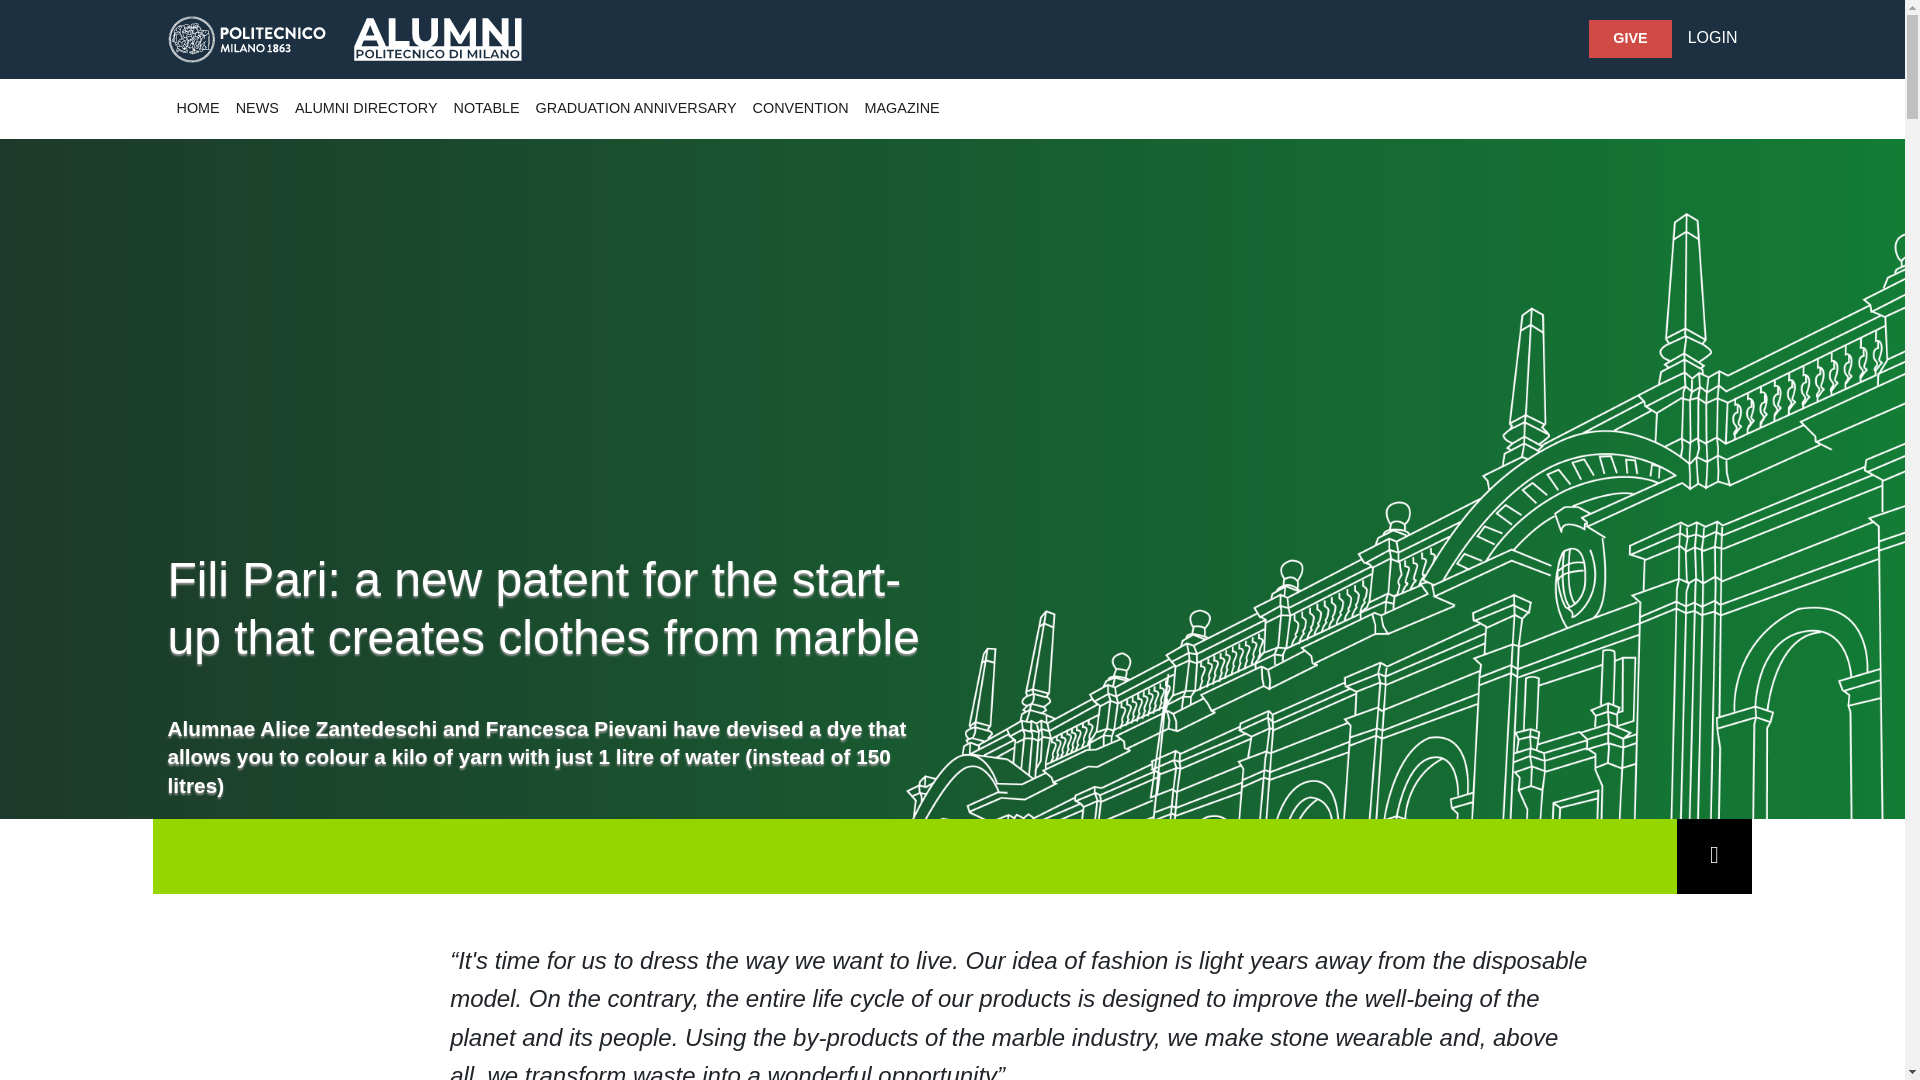  I want to click on NEWS, so click(257, 109).